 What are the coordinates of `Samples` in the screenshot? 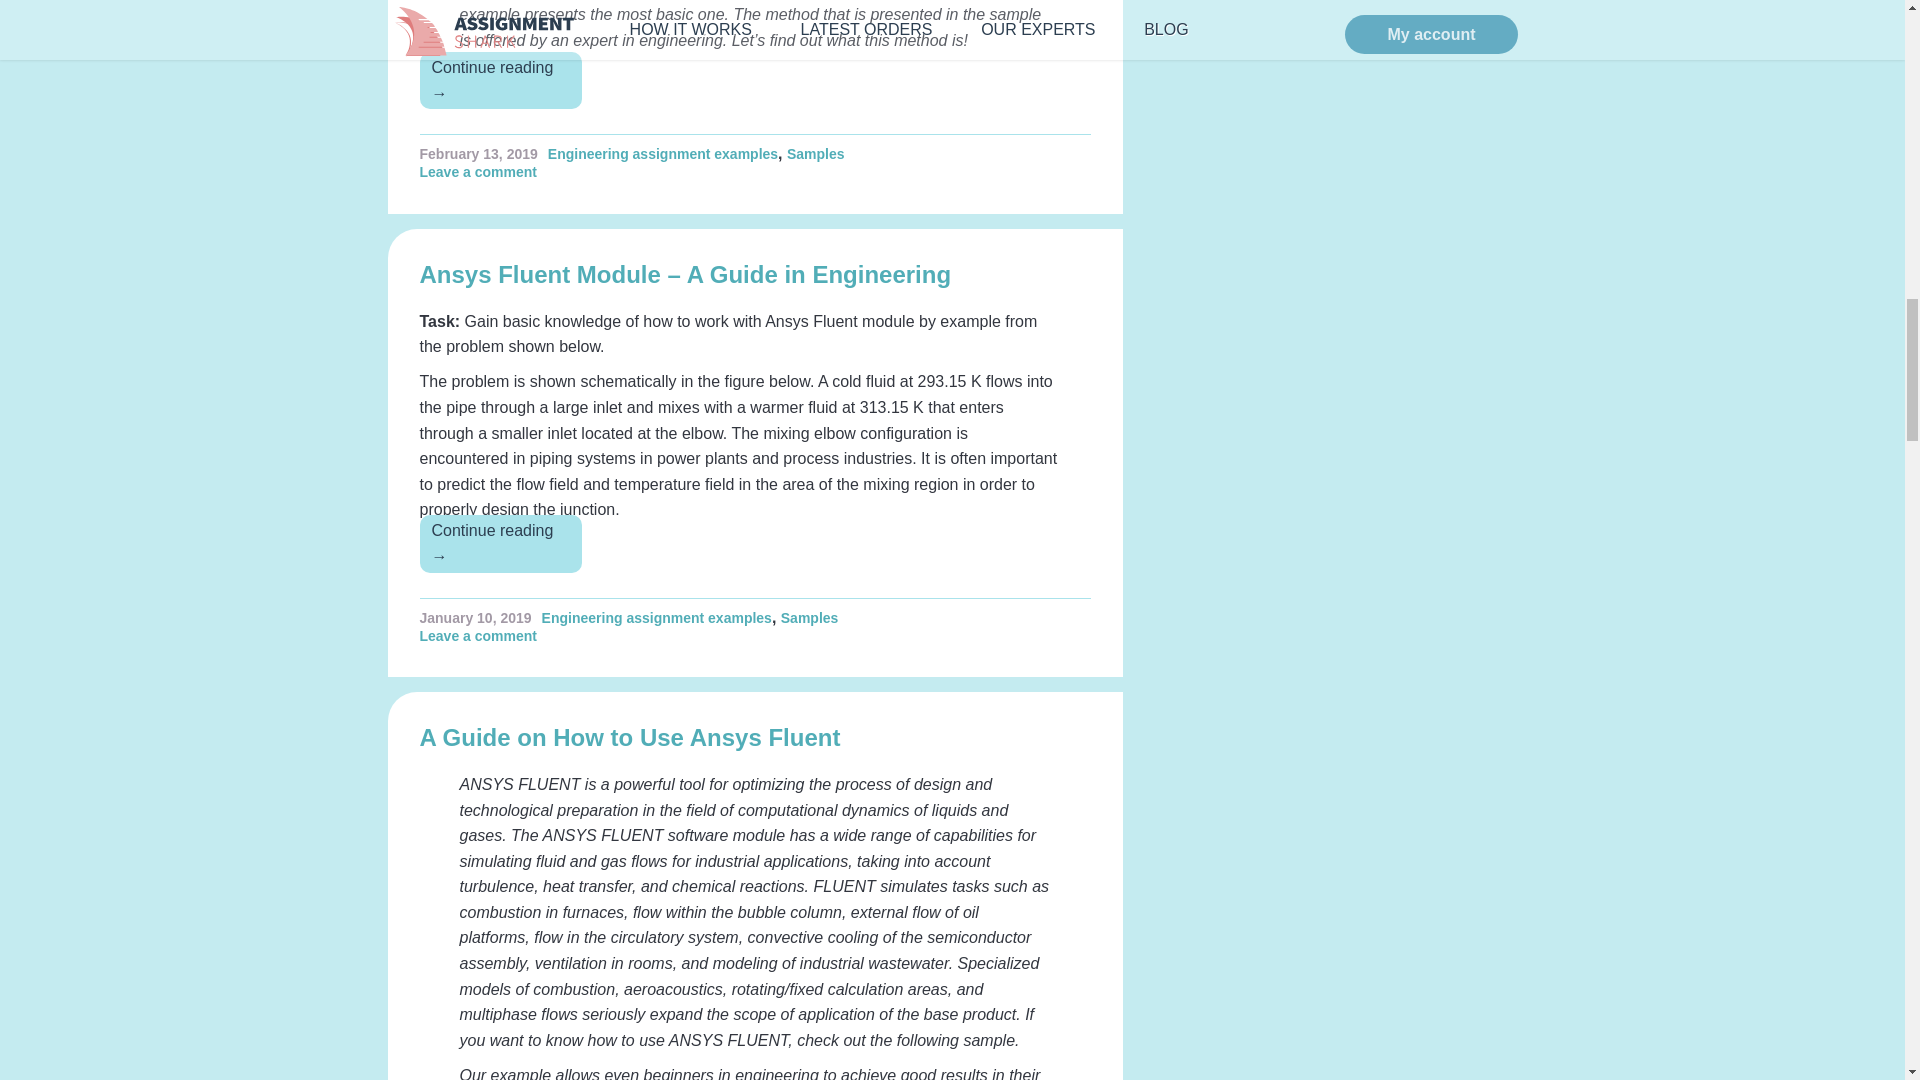 It's located at (816, 154).